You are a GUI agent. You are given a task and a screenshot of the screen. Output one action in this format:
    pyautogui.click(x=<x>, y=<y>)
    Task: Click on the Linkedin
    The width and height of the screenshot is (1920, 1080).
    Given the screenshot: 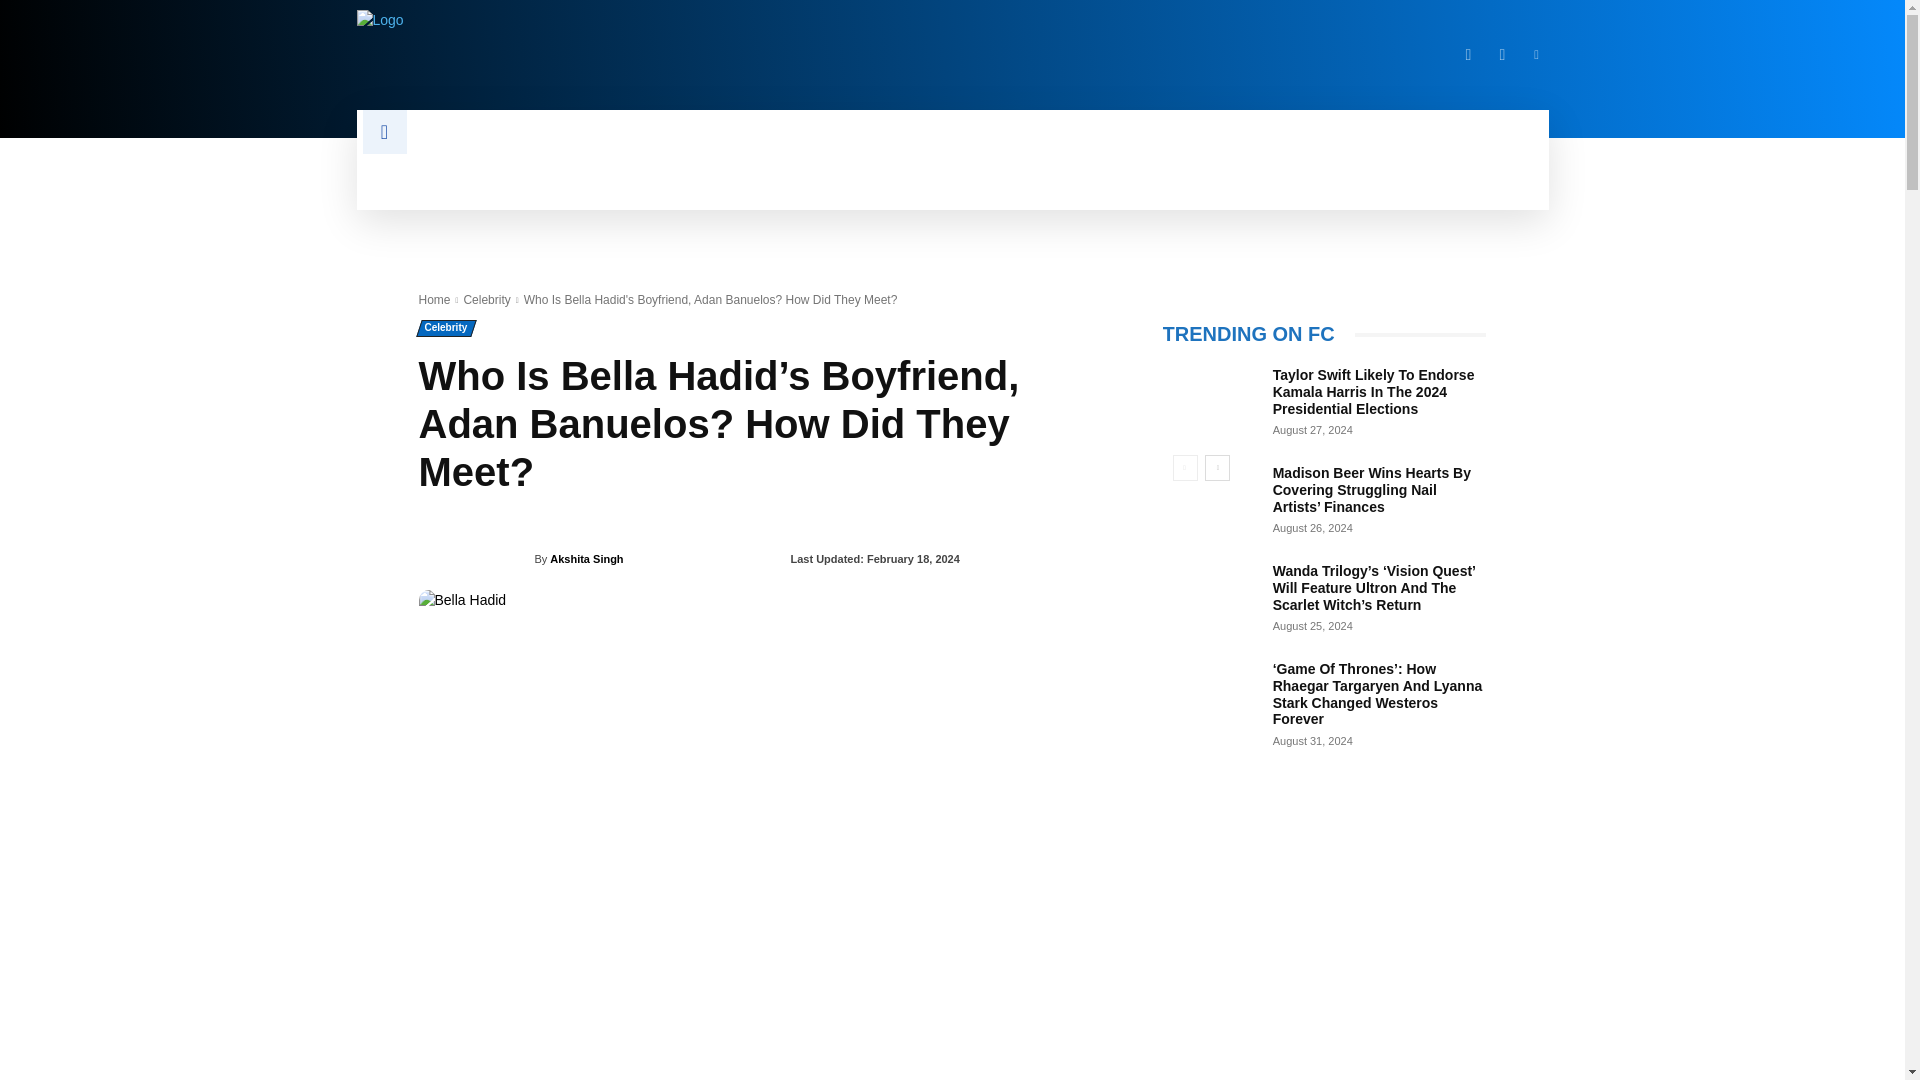 What is the action you would take?
    pyautogui.click(x=1536, y=54)
    